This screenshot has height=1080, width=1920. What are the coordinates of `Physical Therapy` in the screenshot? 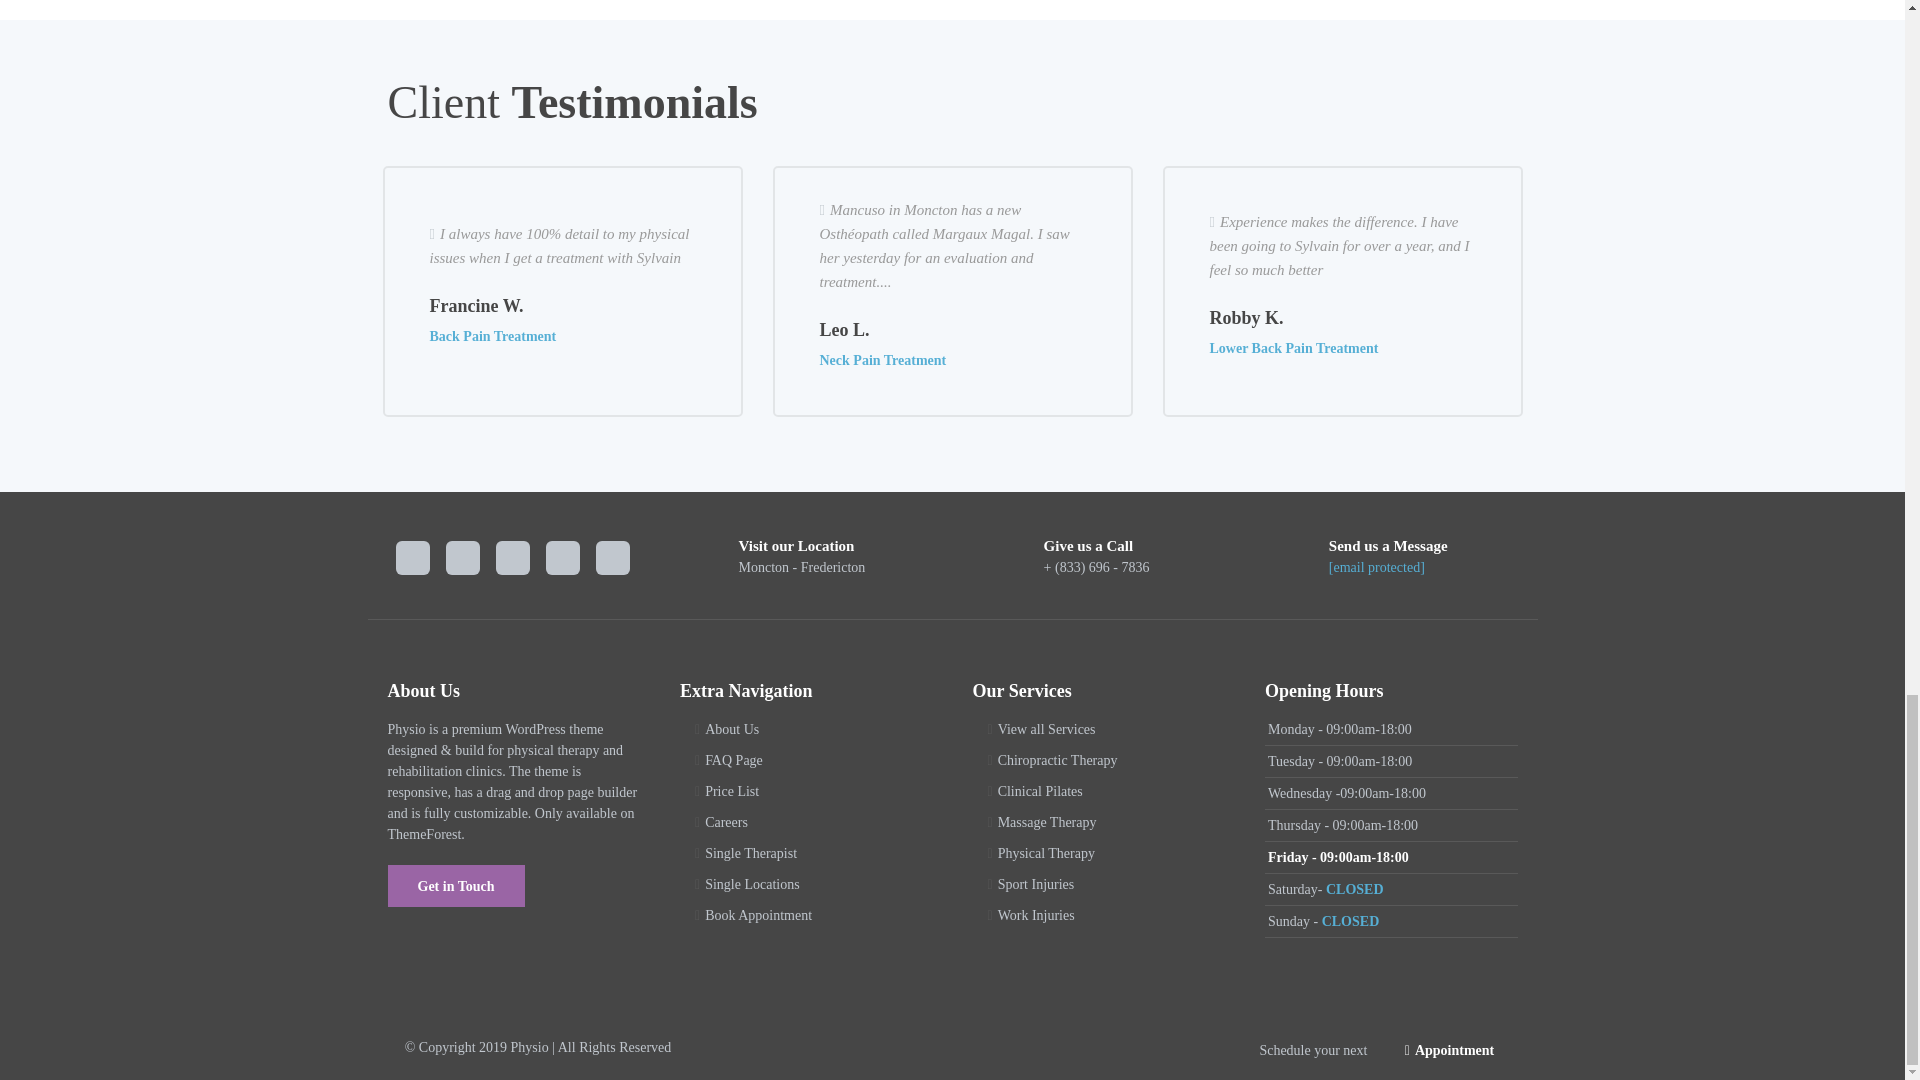 It's located at (1046, 852).